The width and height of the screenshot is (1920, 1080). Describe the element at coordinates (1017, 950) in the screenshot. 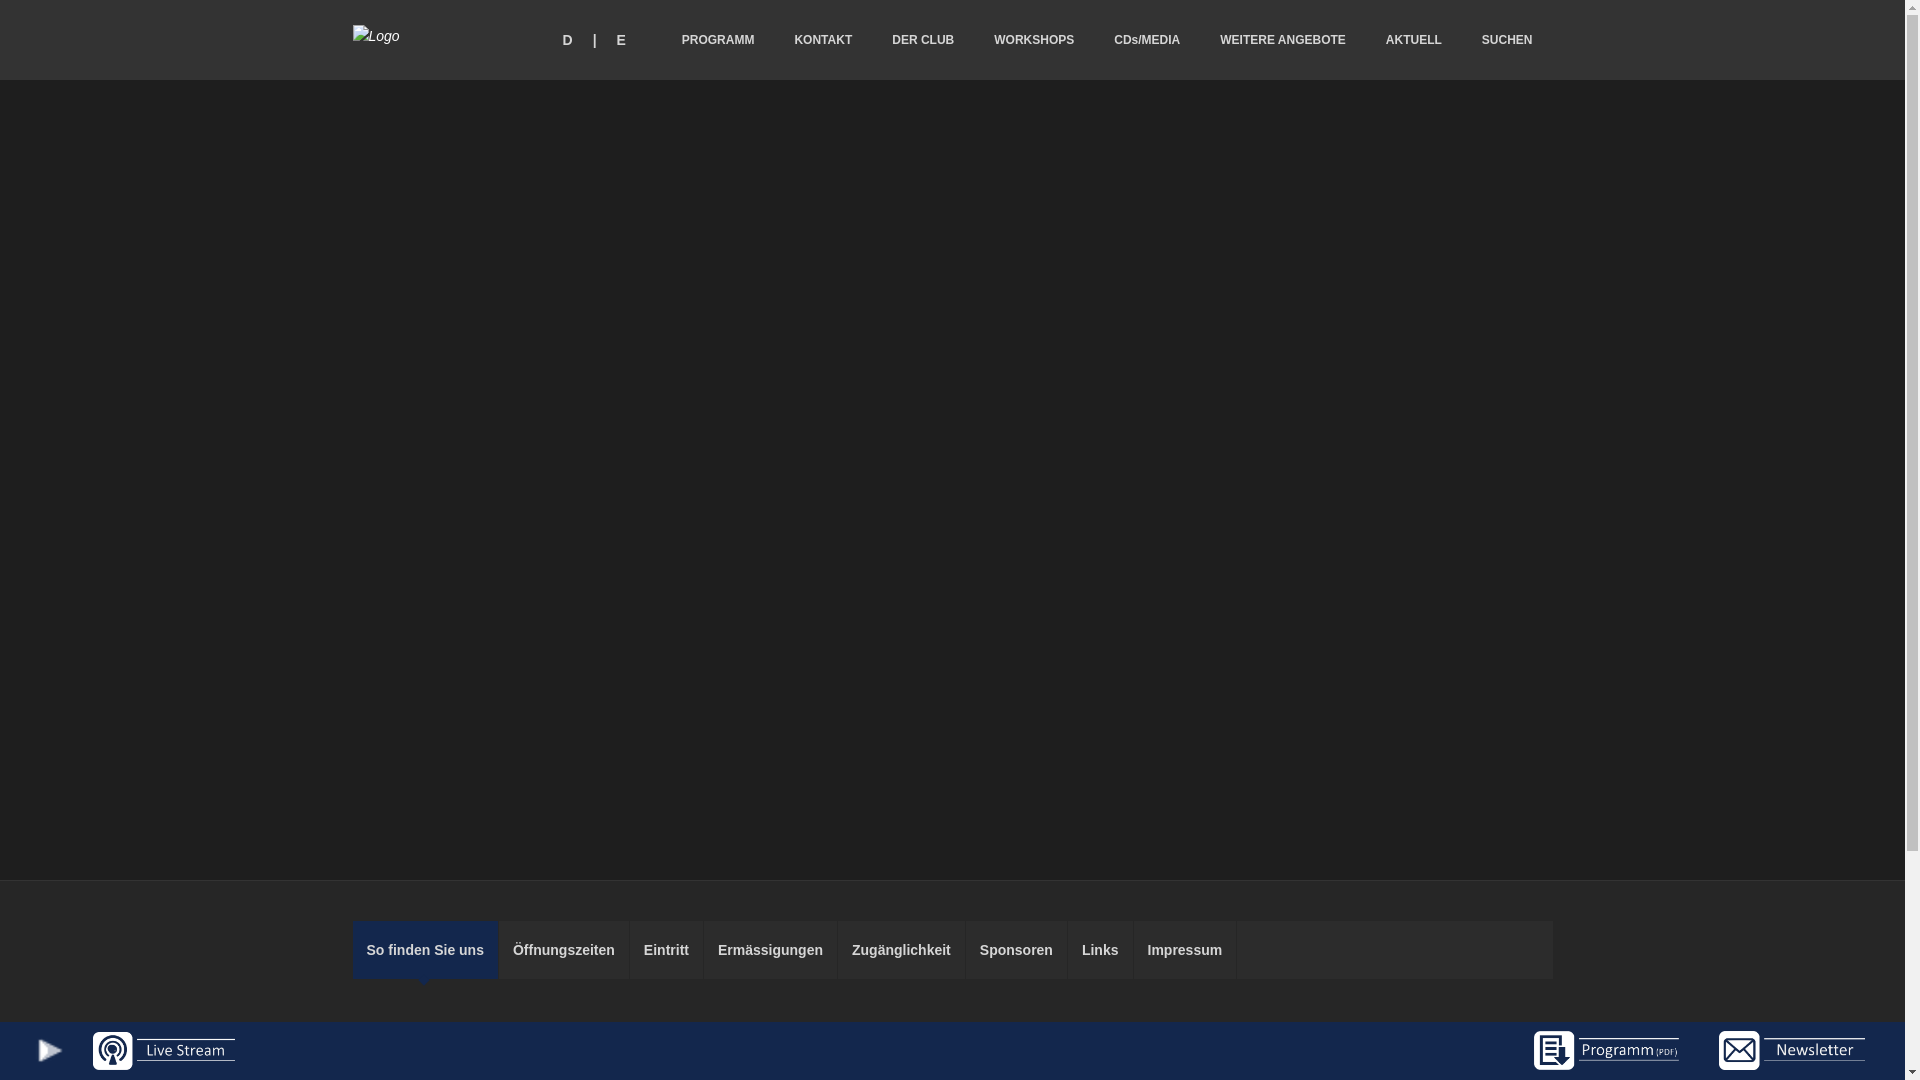

I see `Sponsoren` at that location.